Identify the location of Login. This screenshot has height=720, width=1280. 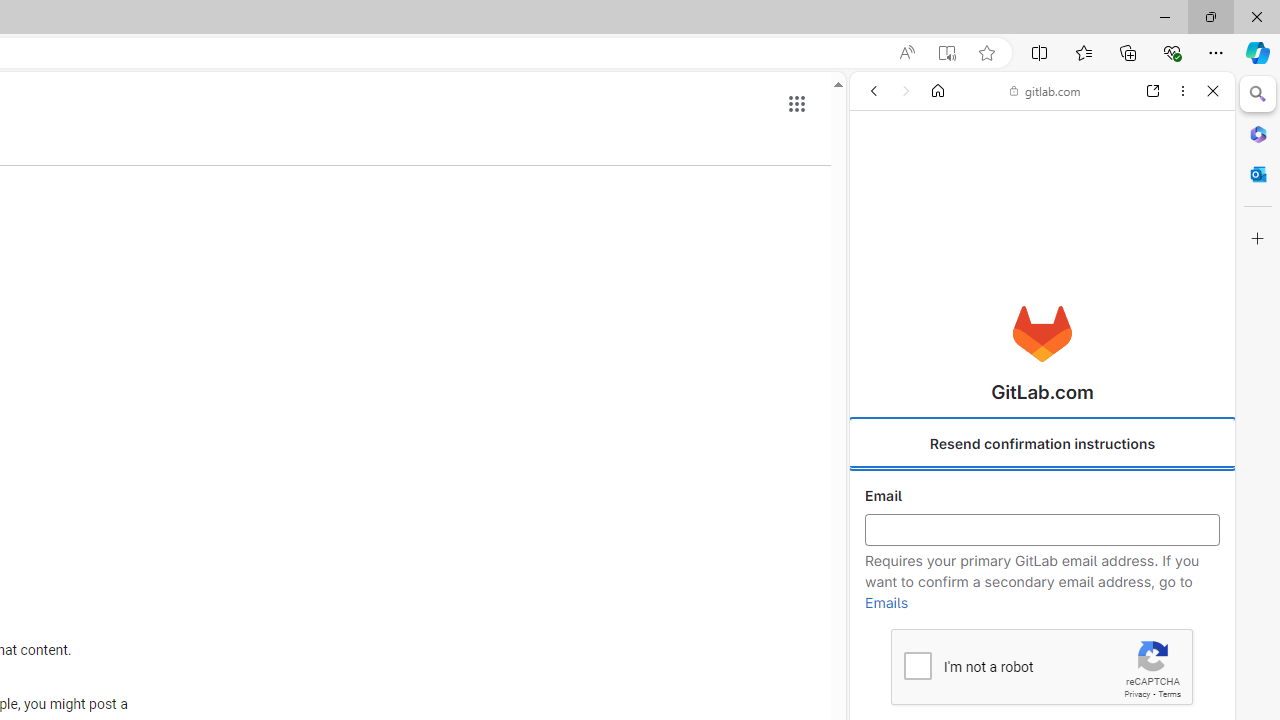
(1042, 494).